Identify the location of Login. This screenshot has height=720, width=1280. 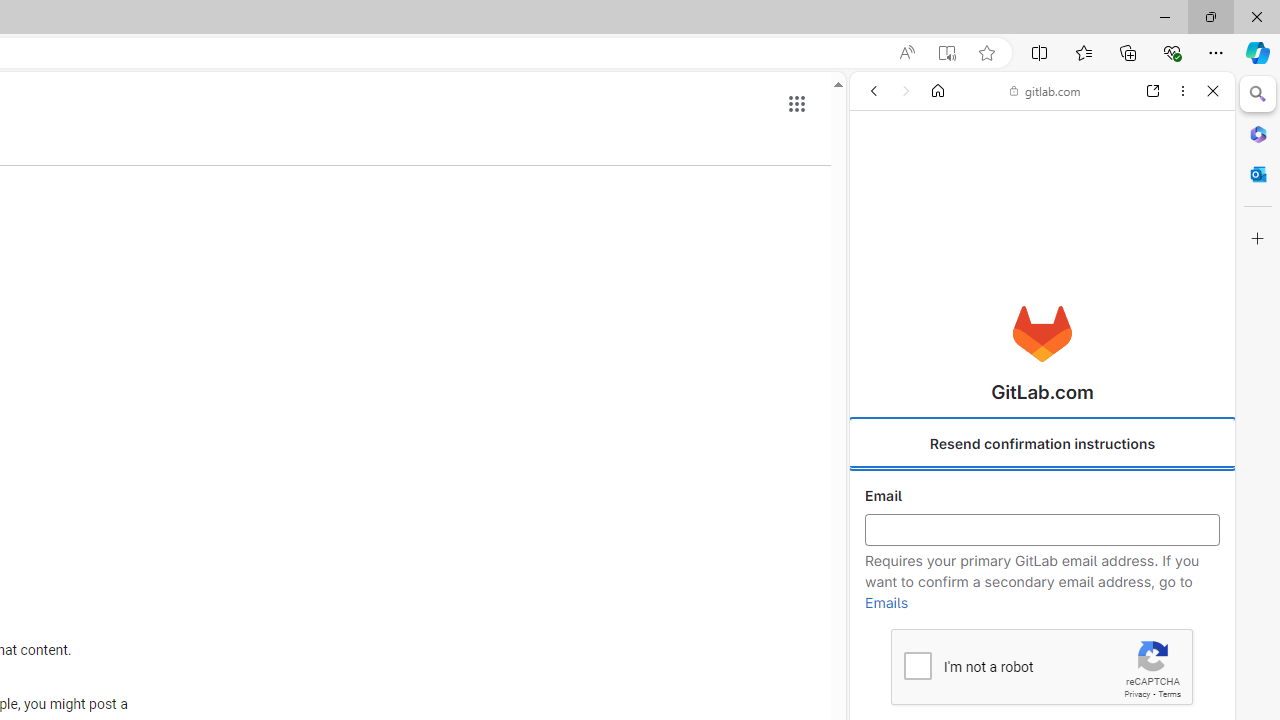
(1042, 494).